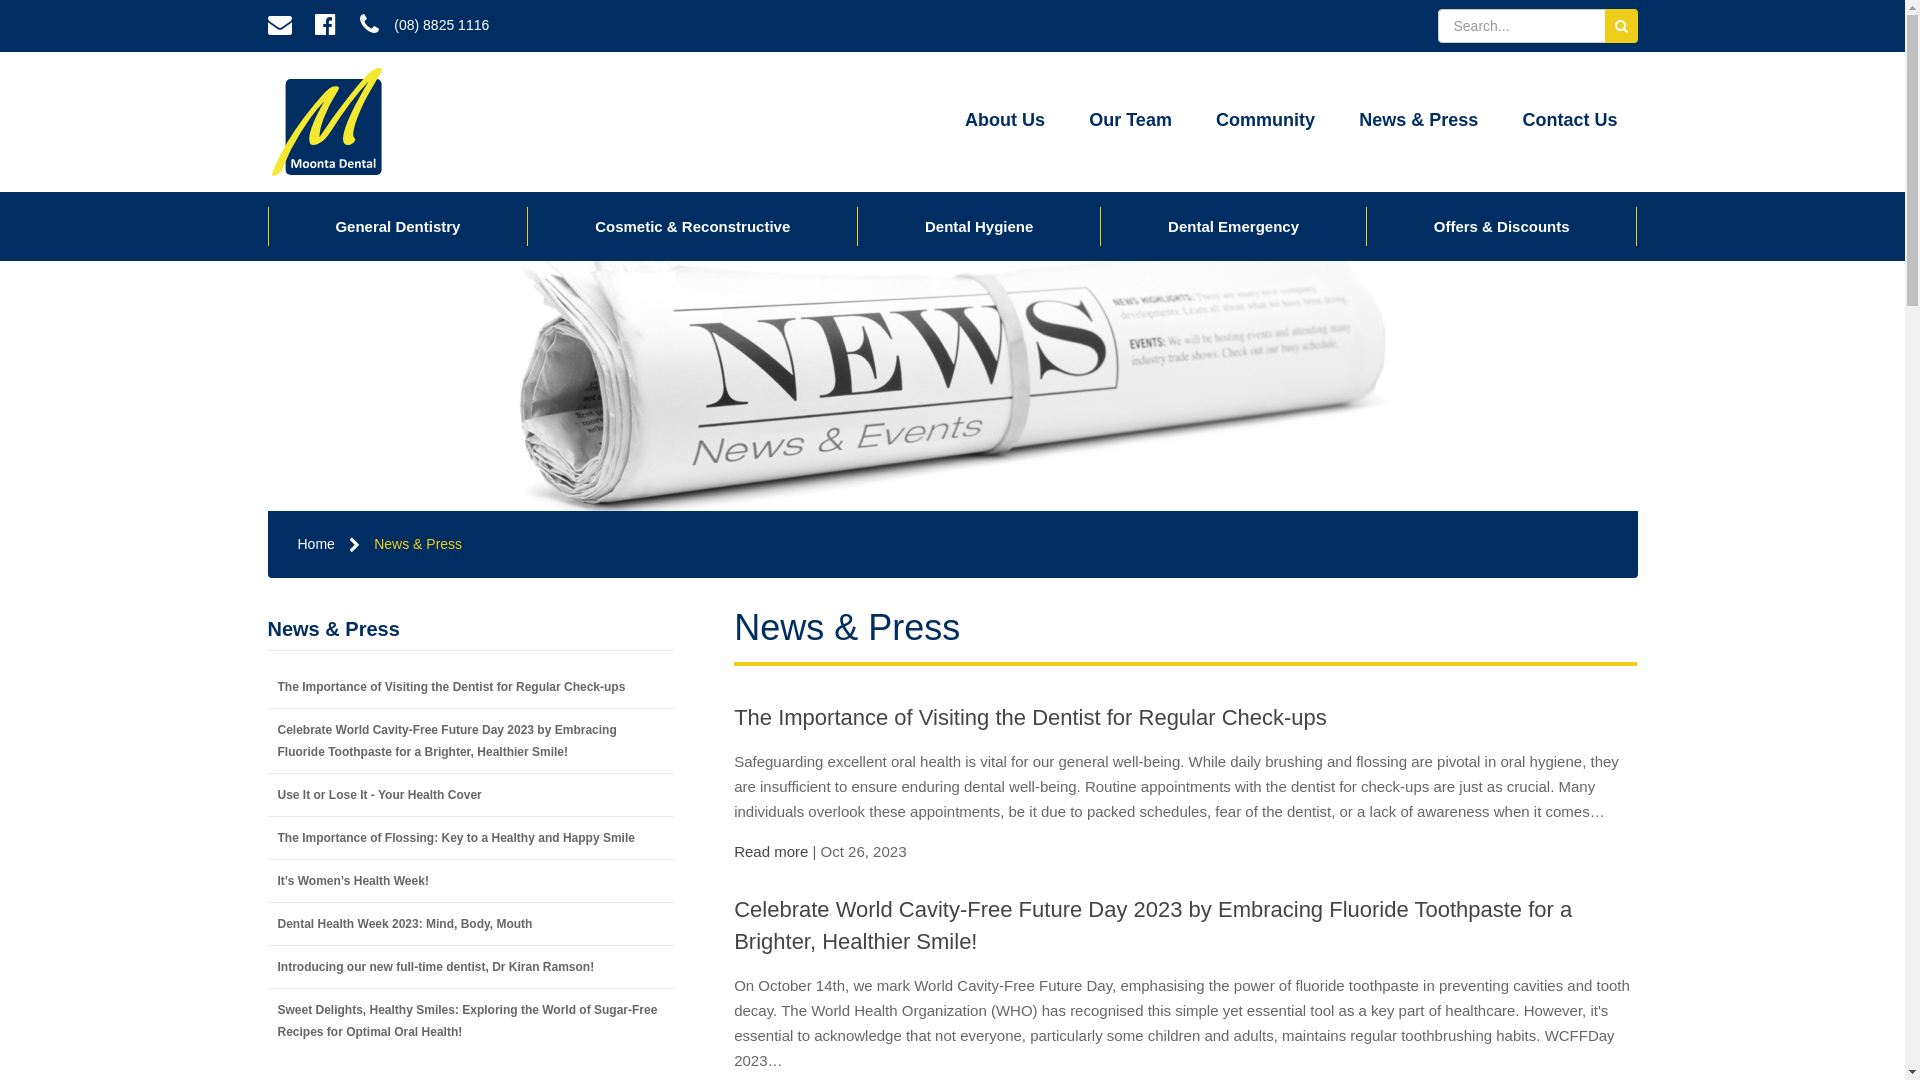 The image size is (1920, 1080). I want to click on Read more, so click(771, 852).